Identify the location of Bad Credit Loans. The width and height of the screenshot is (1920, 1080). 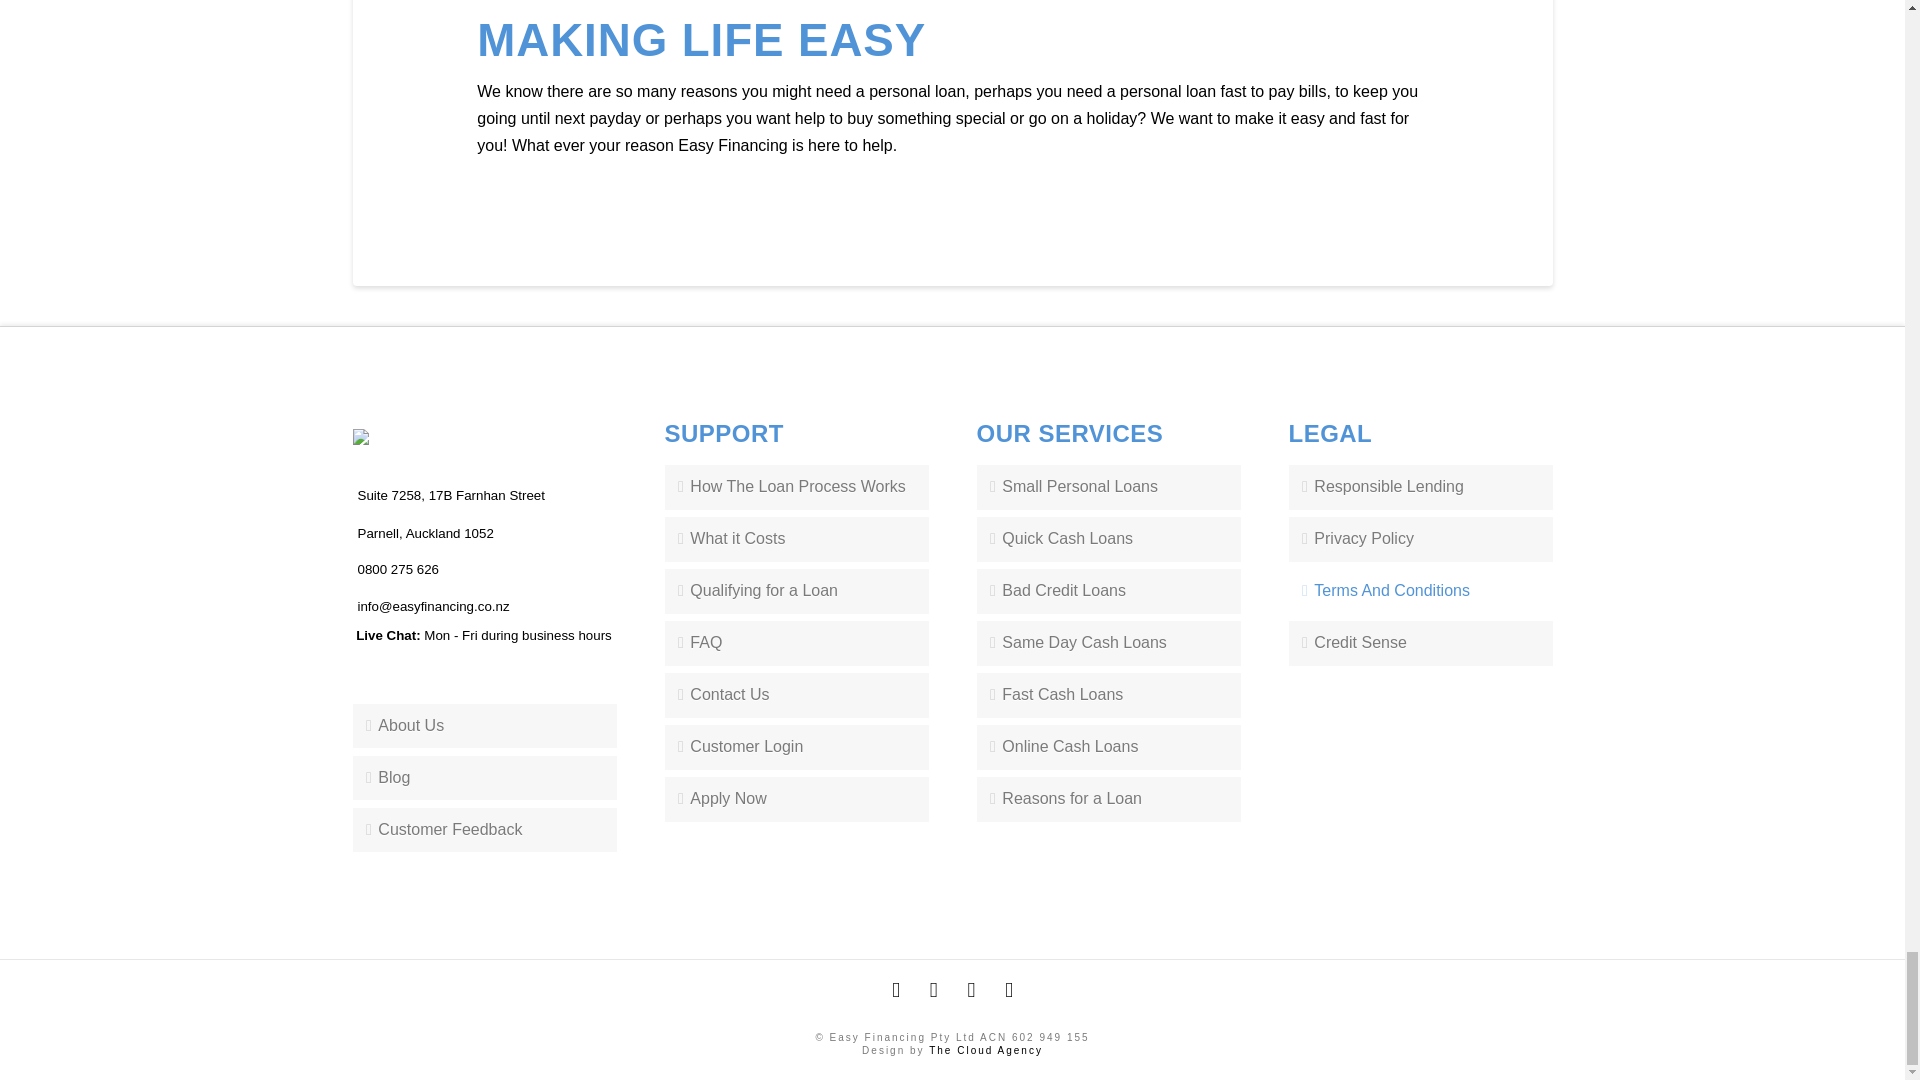
(1108, 592).